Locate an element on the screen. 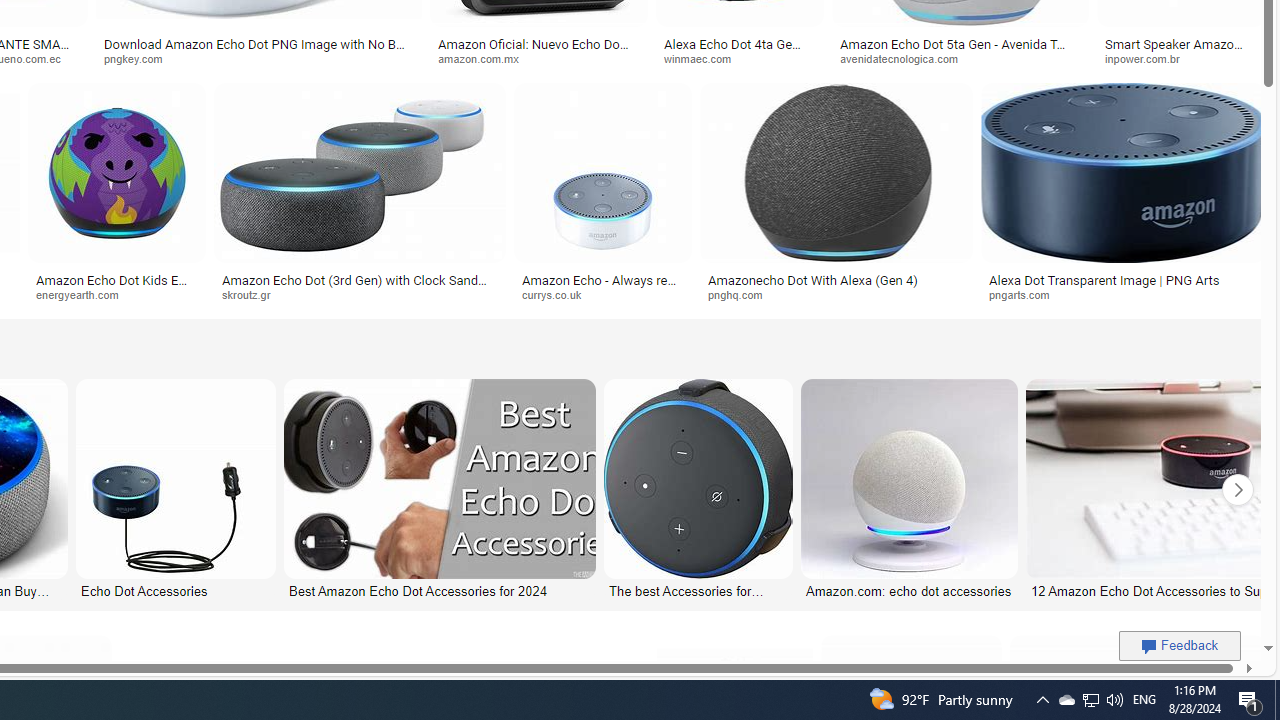  Alexa Dot Transparent Image | PNG Artspngarts.comSave is located at coordinates (1122, 196).